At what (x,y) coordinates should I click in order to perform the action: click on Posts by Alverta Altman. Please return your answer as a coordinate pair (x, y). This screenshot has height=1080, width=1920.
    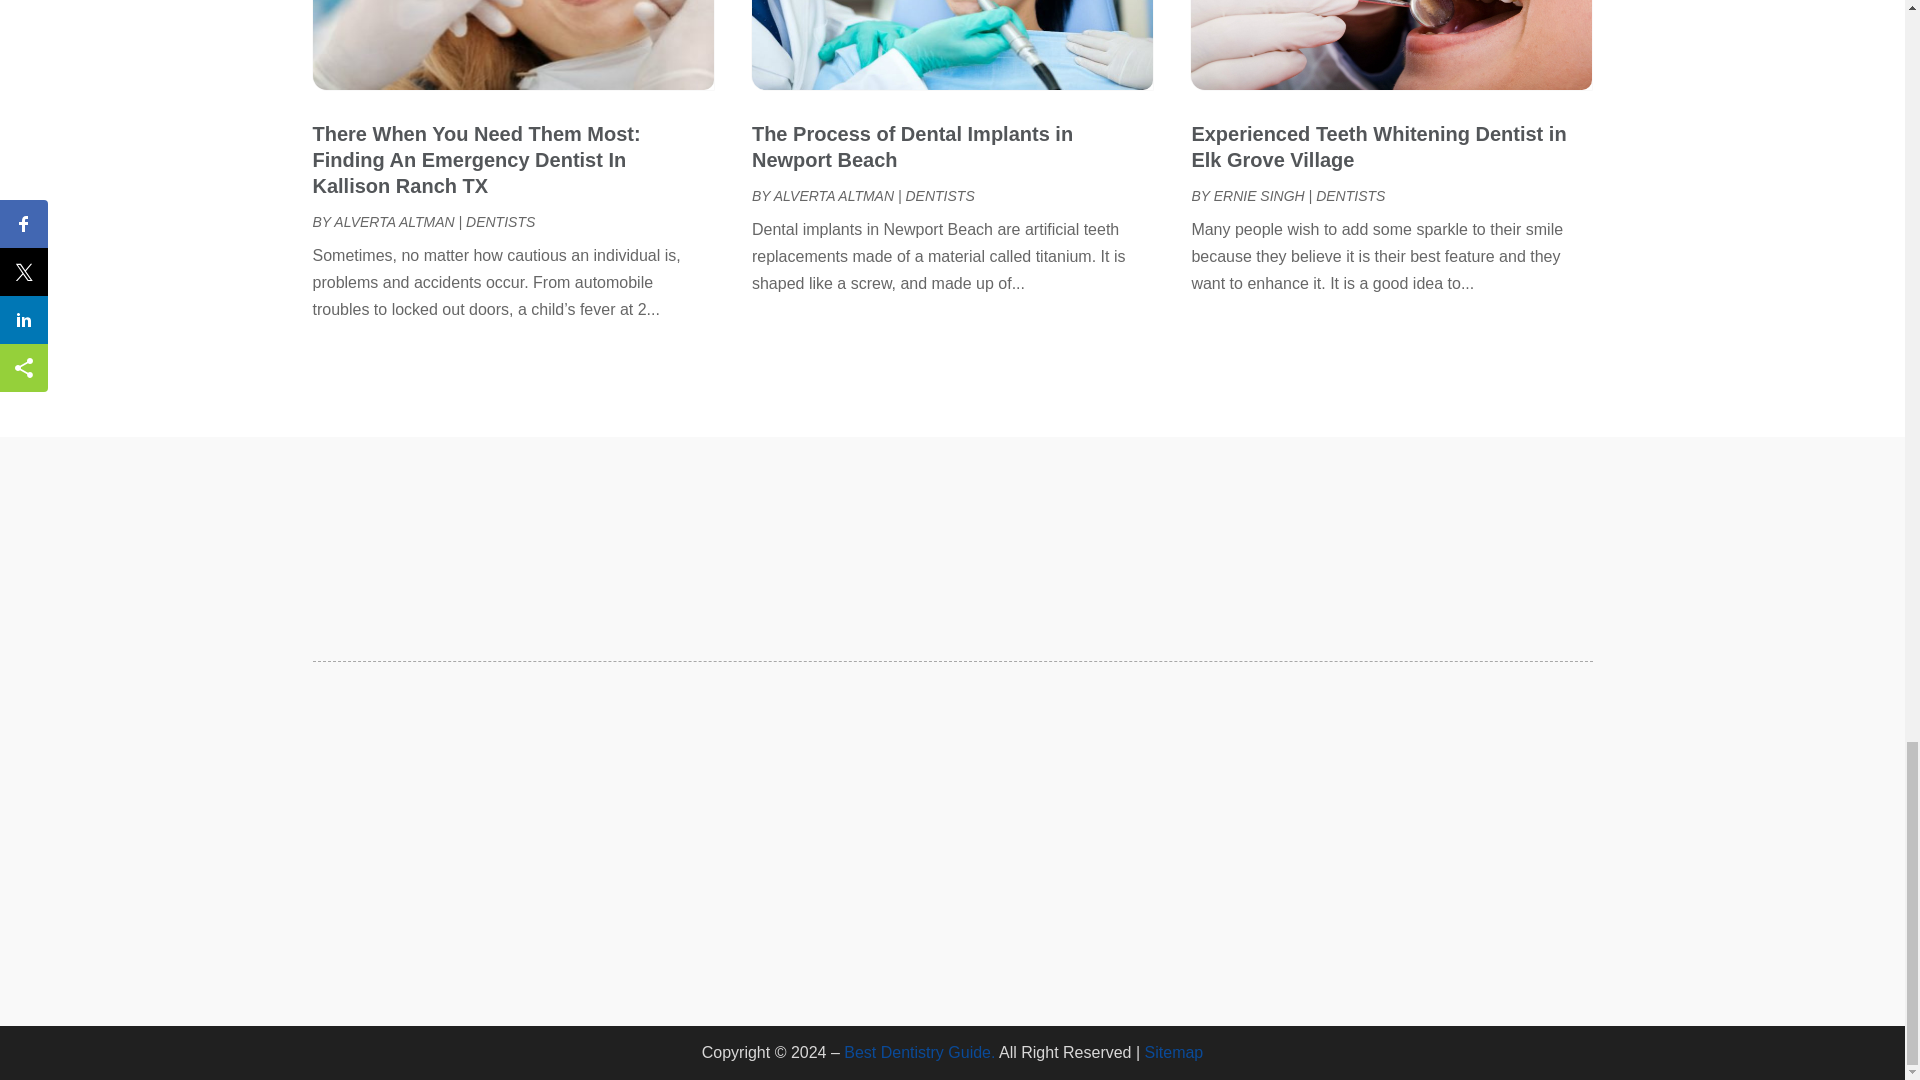
    Looking at the image, I should click on (394, 222).